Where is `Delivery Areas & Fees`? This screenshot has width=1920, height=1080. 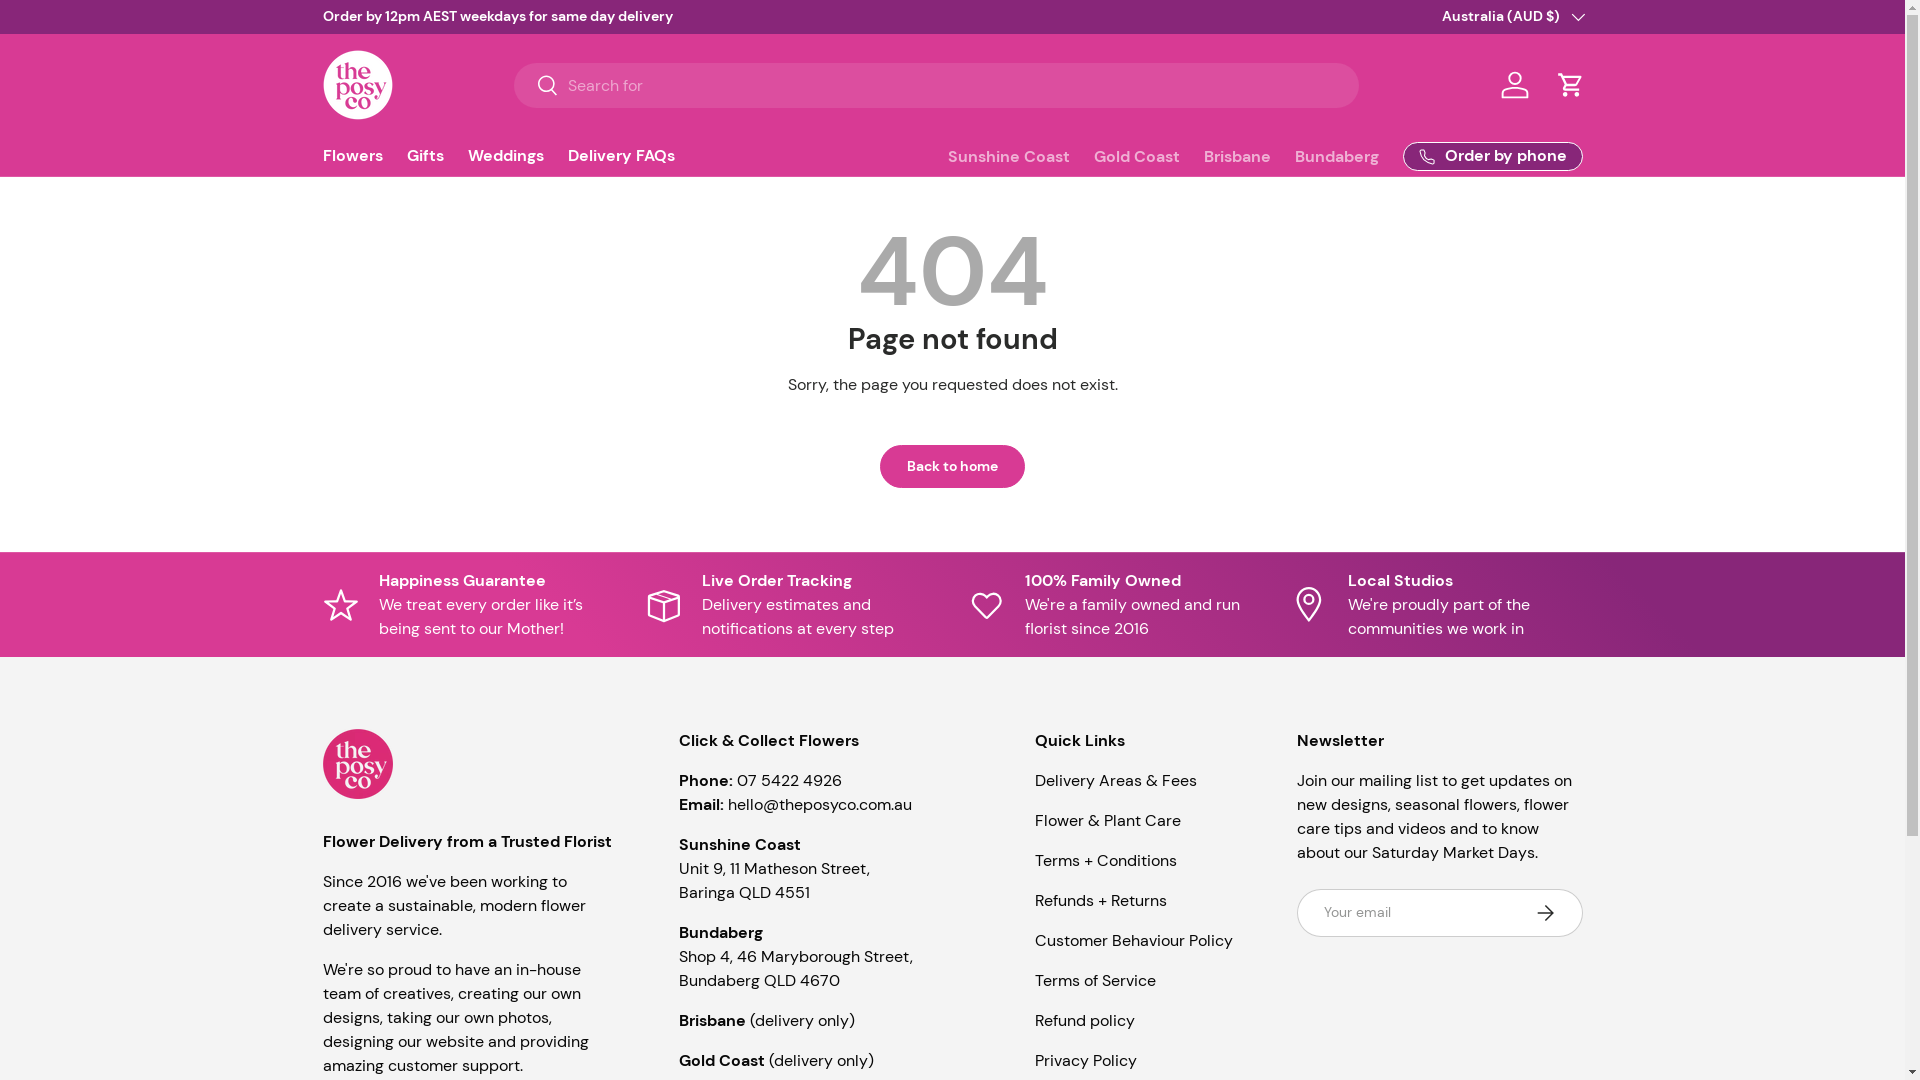
Delivery Areas & Fees is located at coordinates (1115, 780).